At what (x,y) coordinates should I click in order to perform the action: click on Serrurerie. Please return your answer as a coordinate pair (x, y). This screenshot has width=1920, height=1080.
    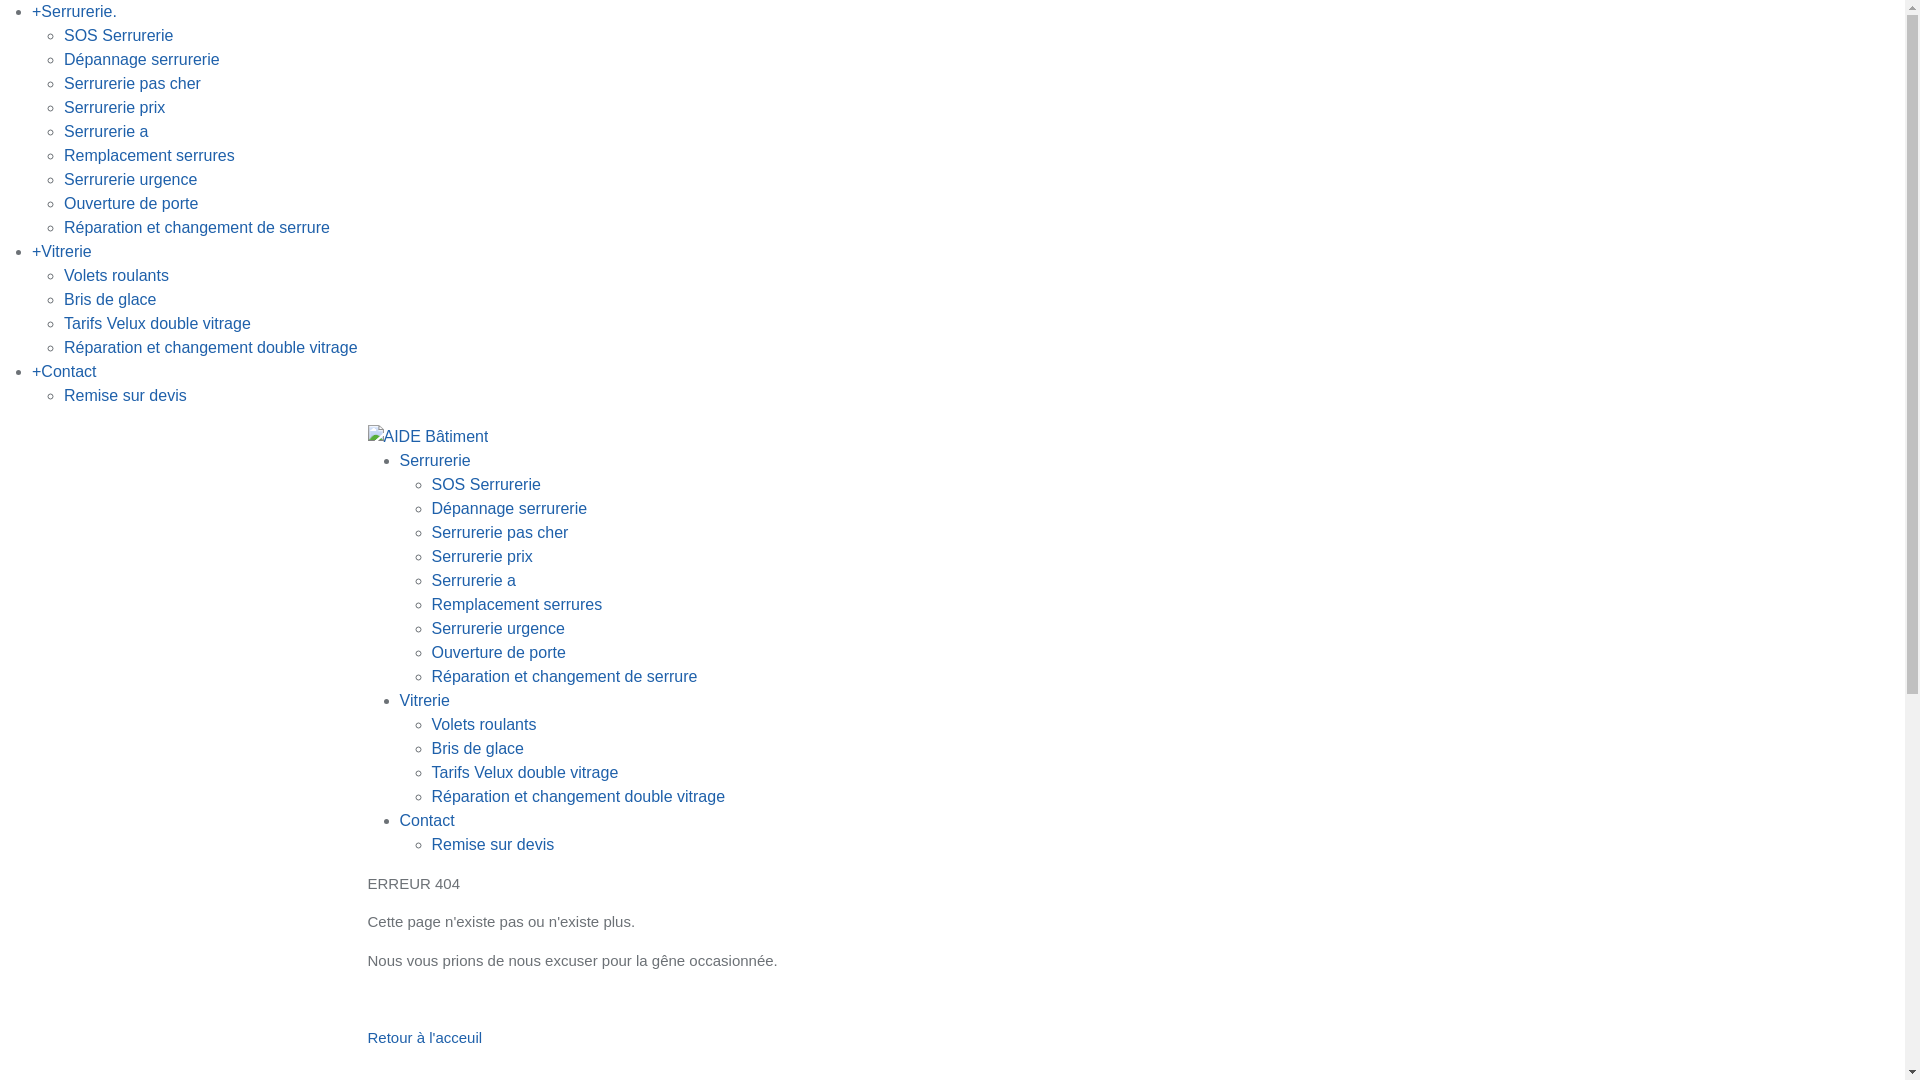
    Looking at the image, I should click on (436, 460).